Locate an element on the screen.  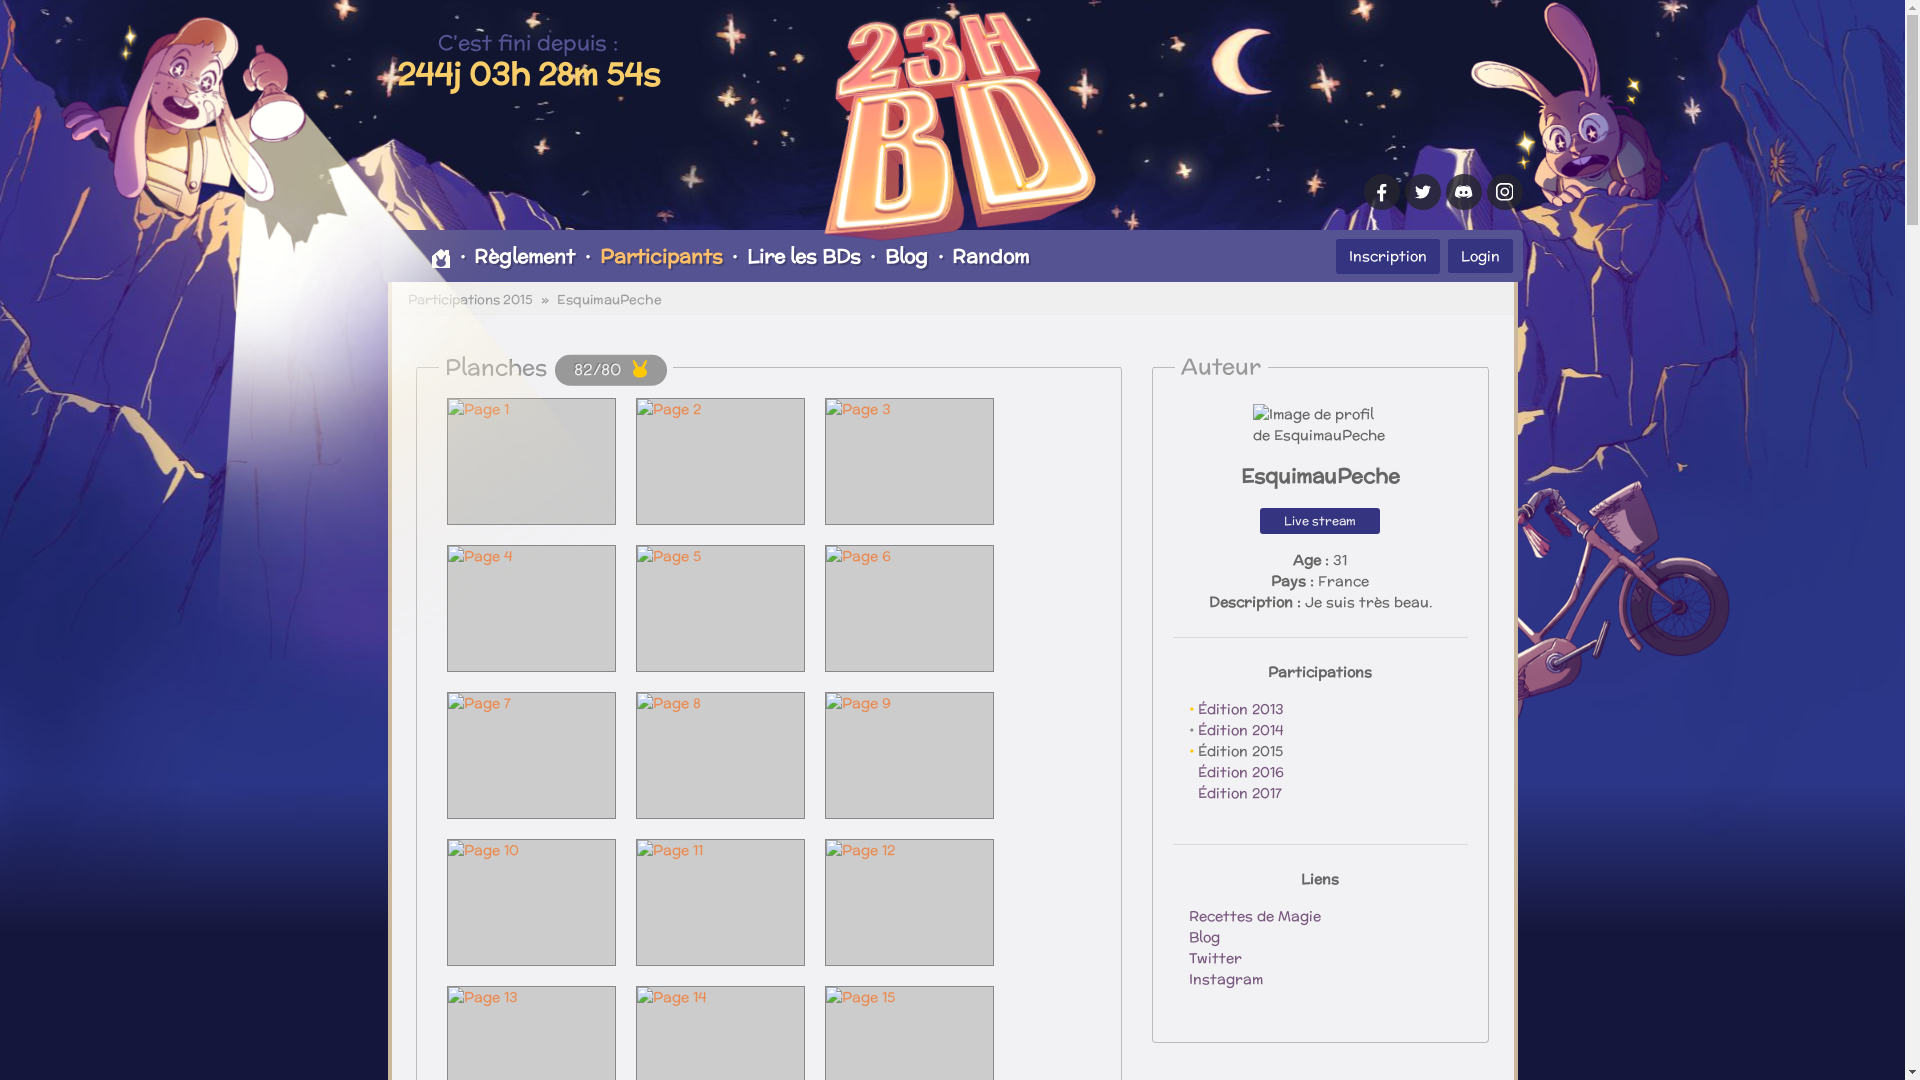
Notre serveur Discord is located at coordinates (1464, 192).